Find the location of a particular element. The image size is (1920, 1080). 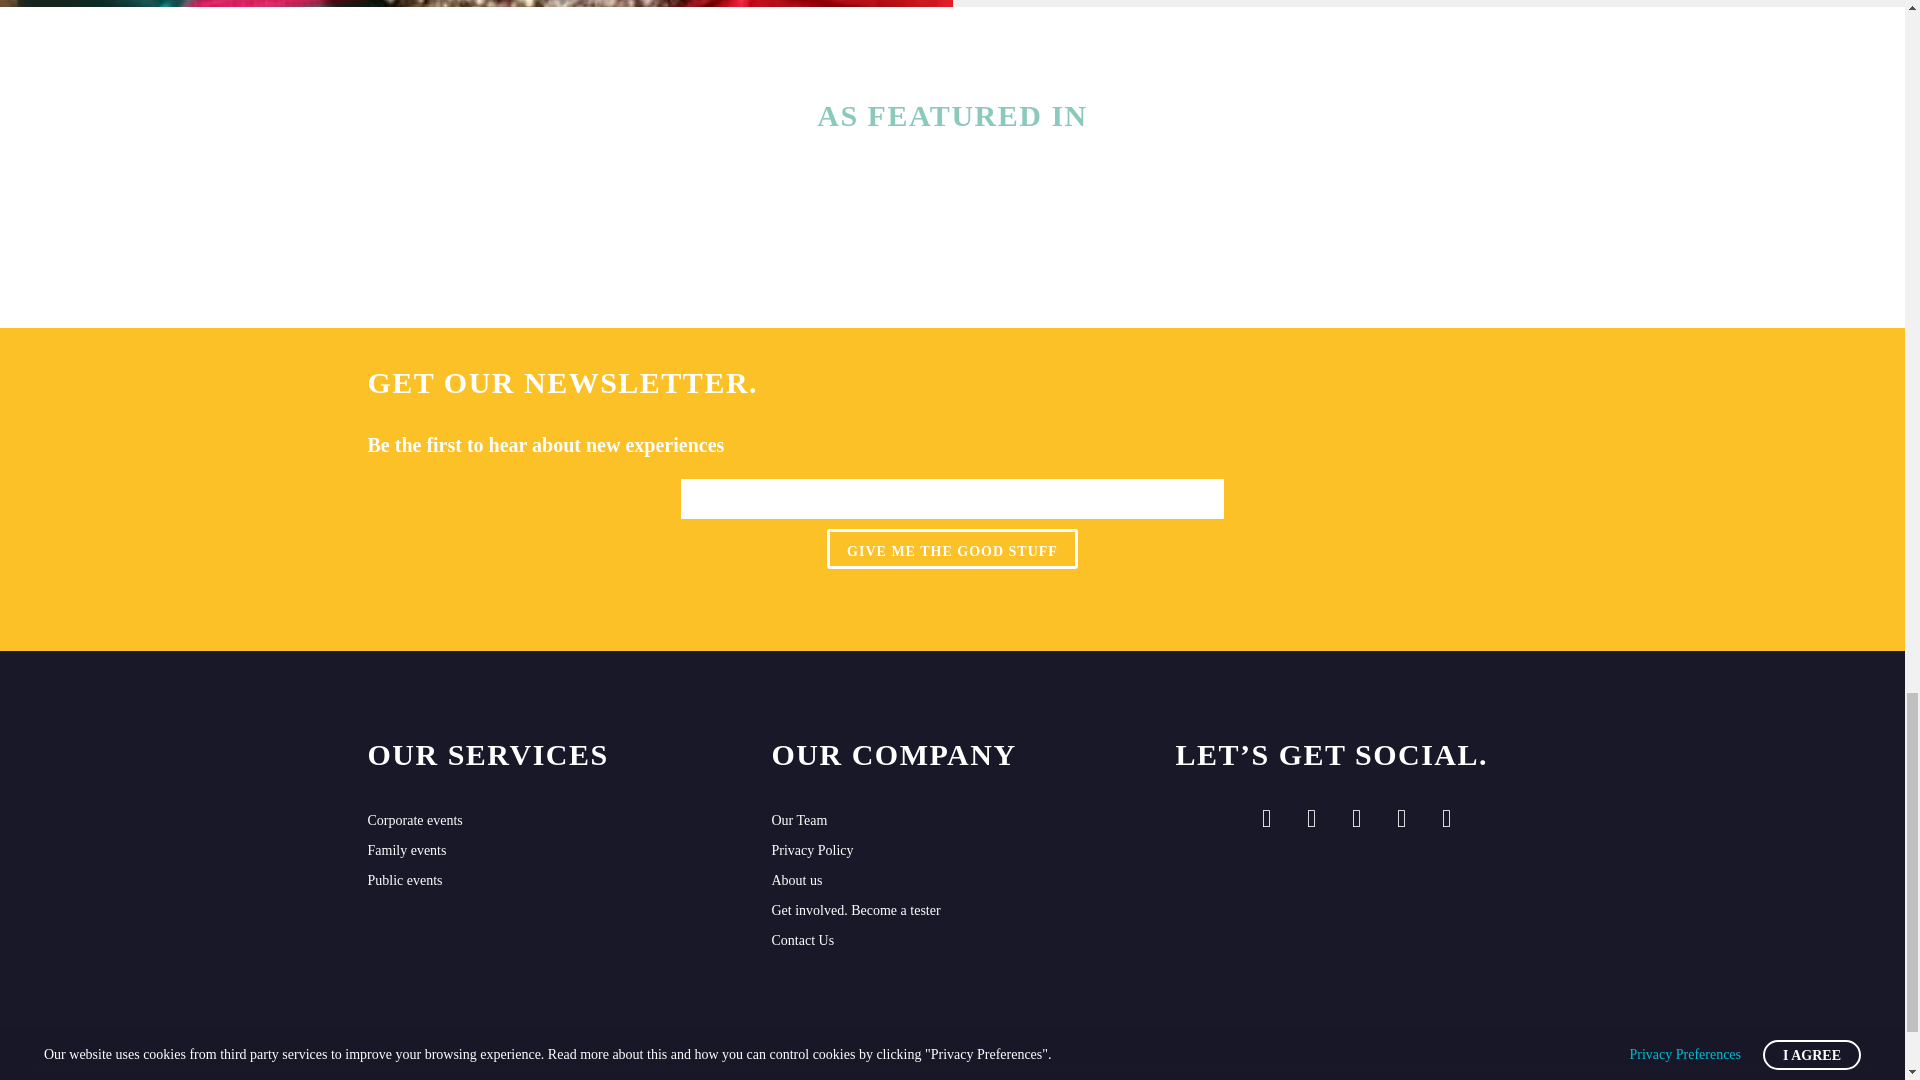

Our Team is located at coordinates (952, 820).